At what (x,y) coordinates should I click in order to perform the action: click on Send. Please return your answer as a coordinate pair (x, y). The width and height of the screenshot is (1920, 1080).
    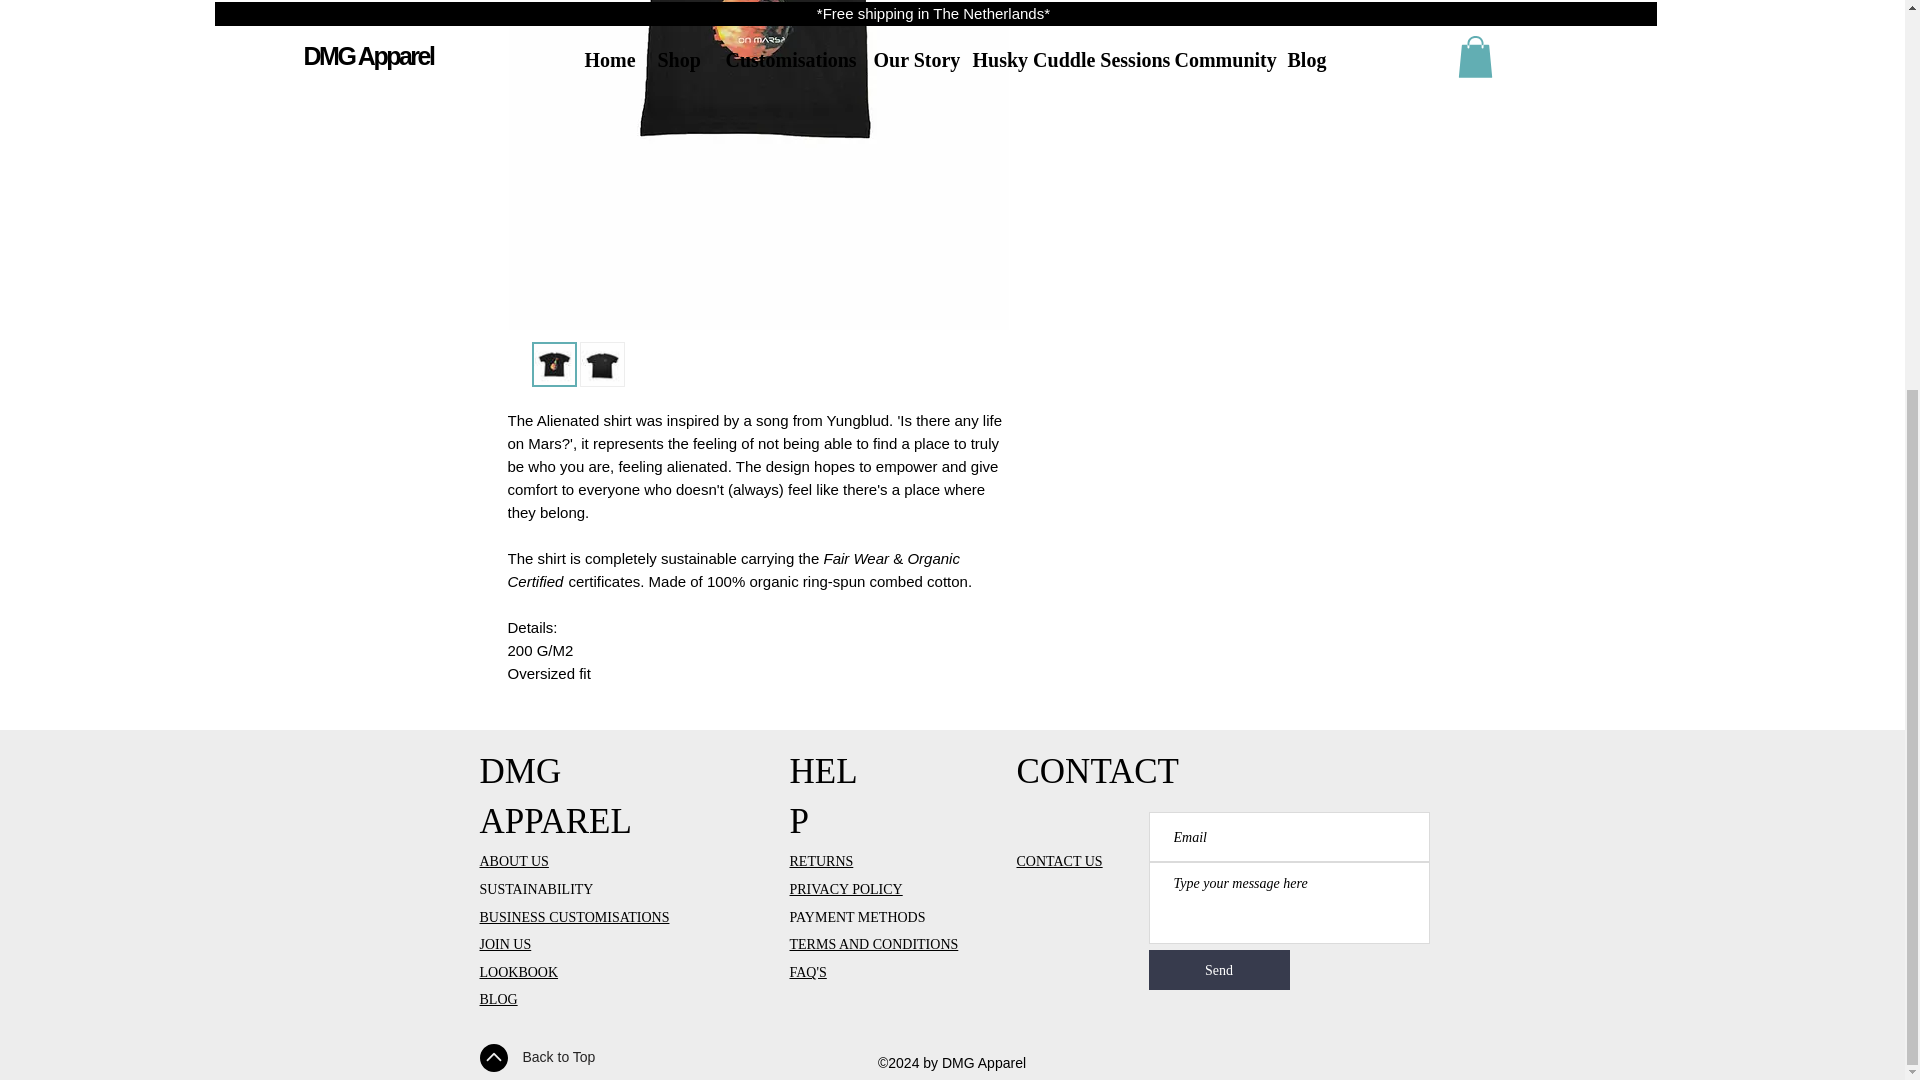
    Looking at the image, I should click on (1218, 970).